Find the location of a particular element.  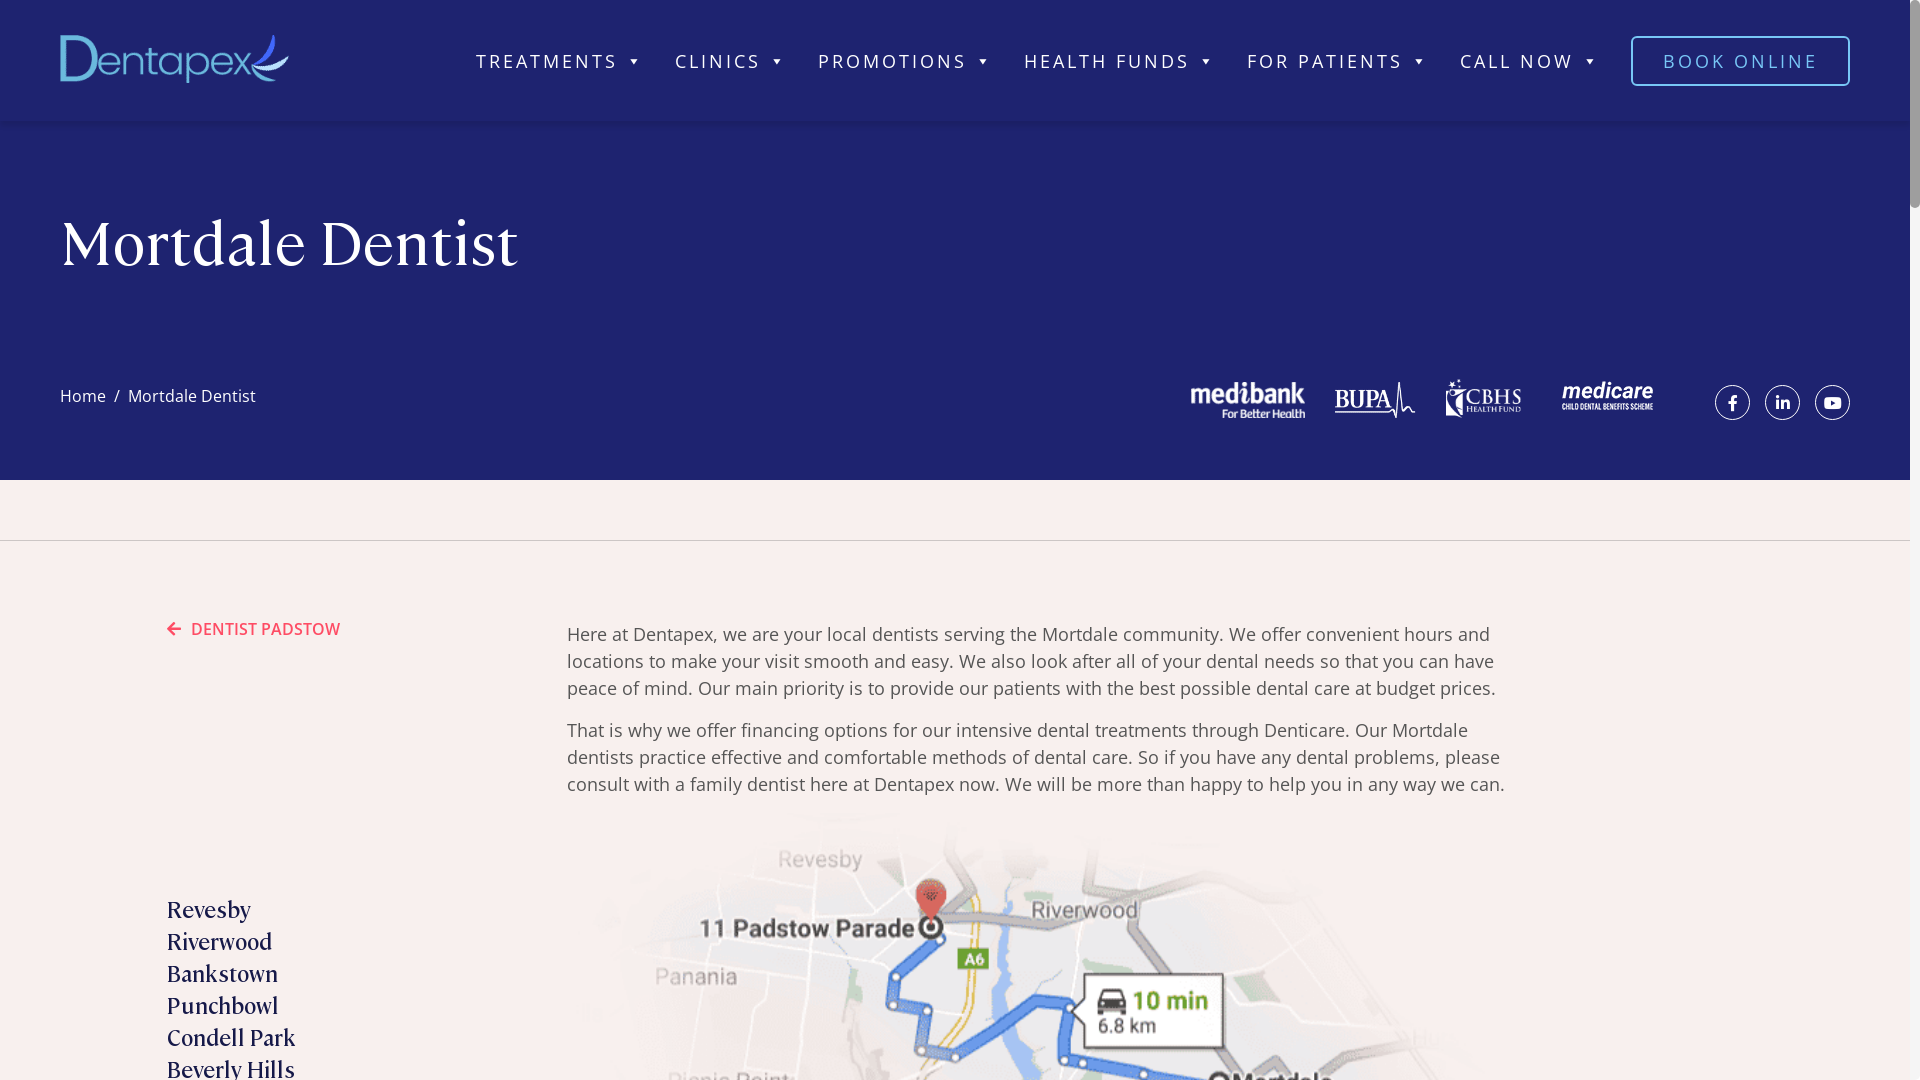

BOOK ONLINE is located at coordinates (1740, 61).